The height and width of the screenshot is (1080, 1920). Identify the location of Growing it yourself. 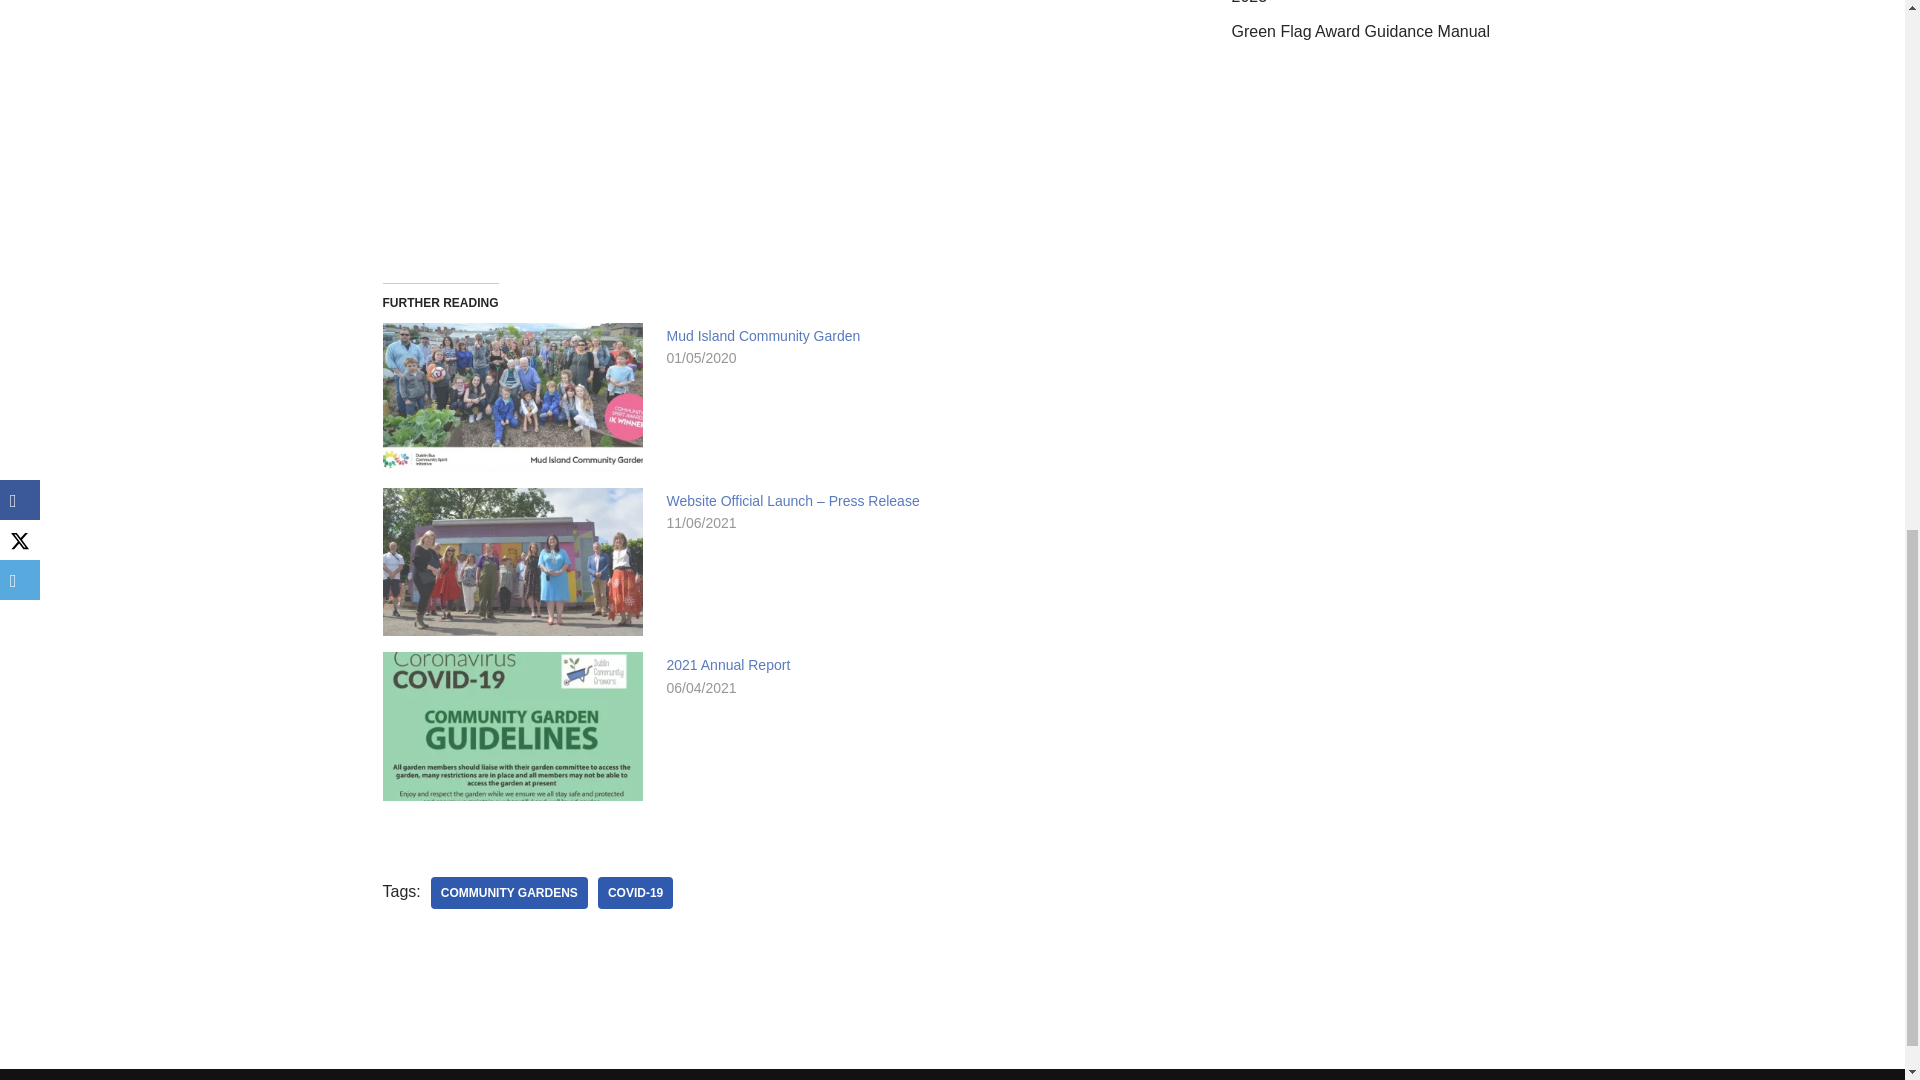
(776, 126).